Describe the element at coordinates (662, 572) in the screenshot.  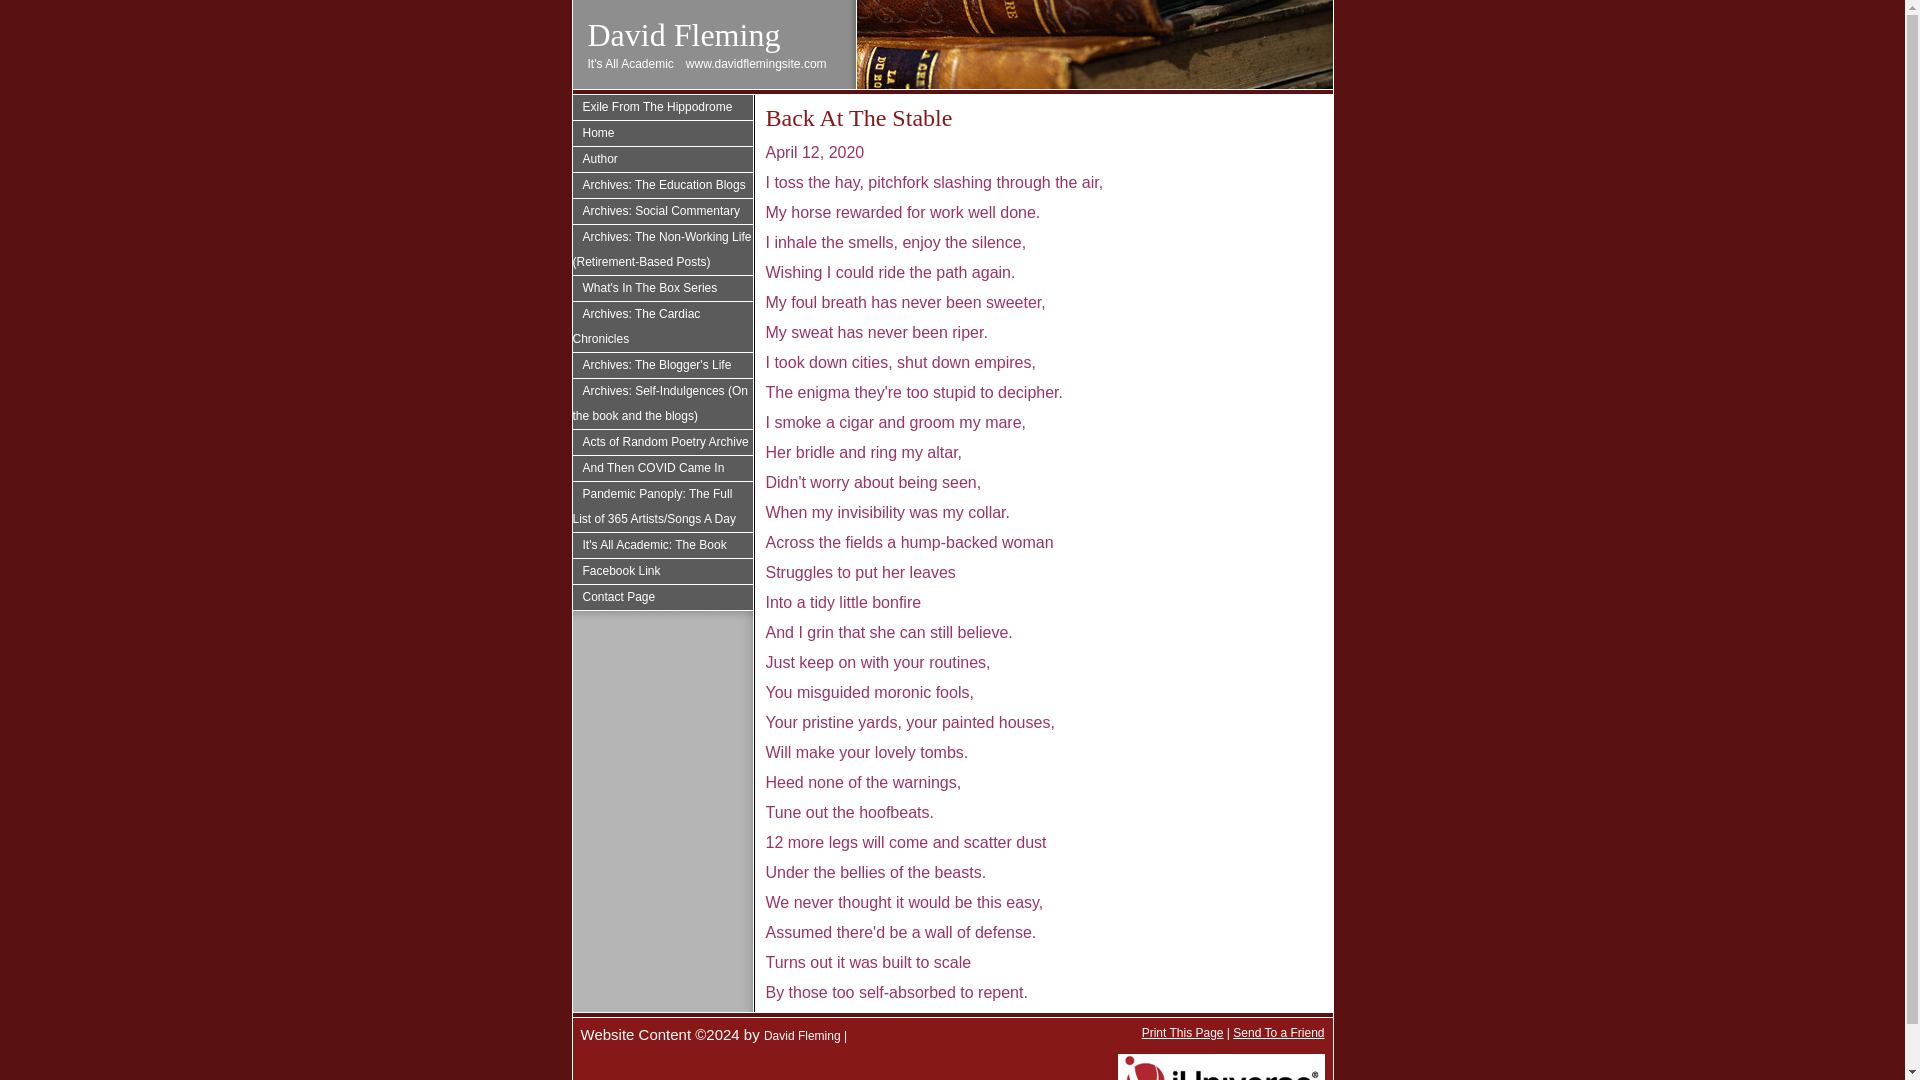
I see `Facebook Link` at that location.